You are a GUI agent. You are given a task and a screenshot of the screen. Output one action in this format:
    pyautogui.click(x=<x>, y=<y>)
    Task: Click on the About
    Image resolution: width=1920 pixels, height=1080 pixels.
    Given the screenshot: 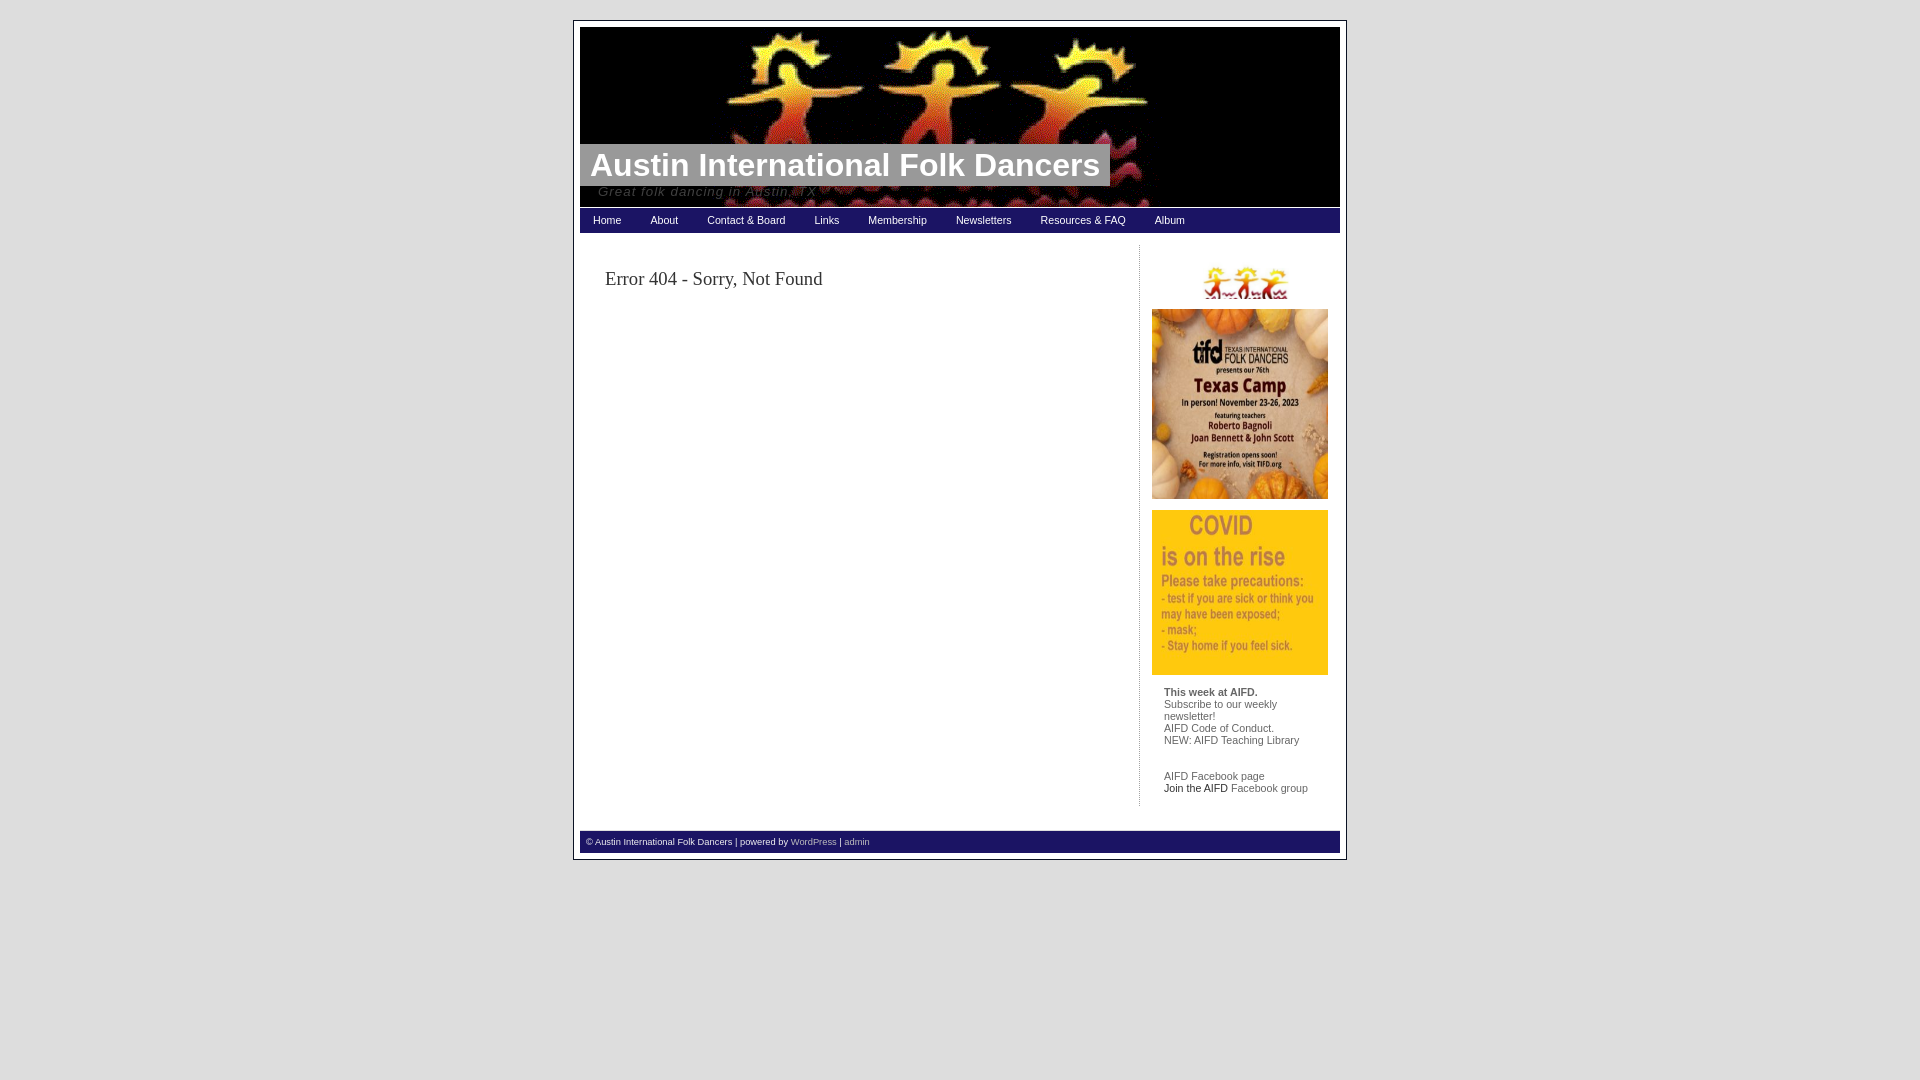 What is the action you would take?
    pyautogui.click(x=664, y=220)
    